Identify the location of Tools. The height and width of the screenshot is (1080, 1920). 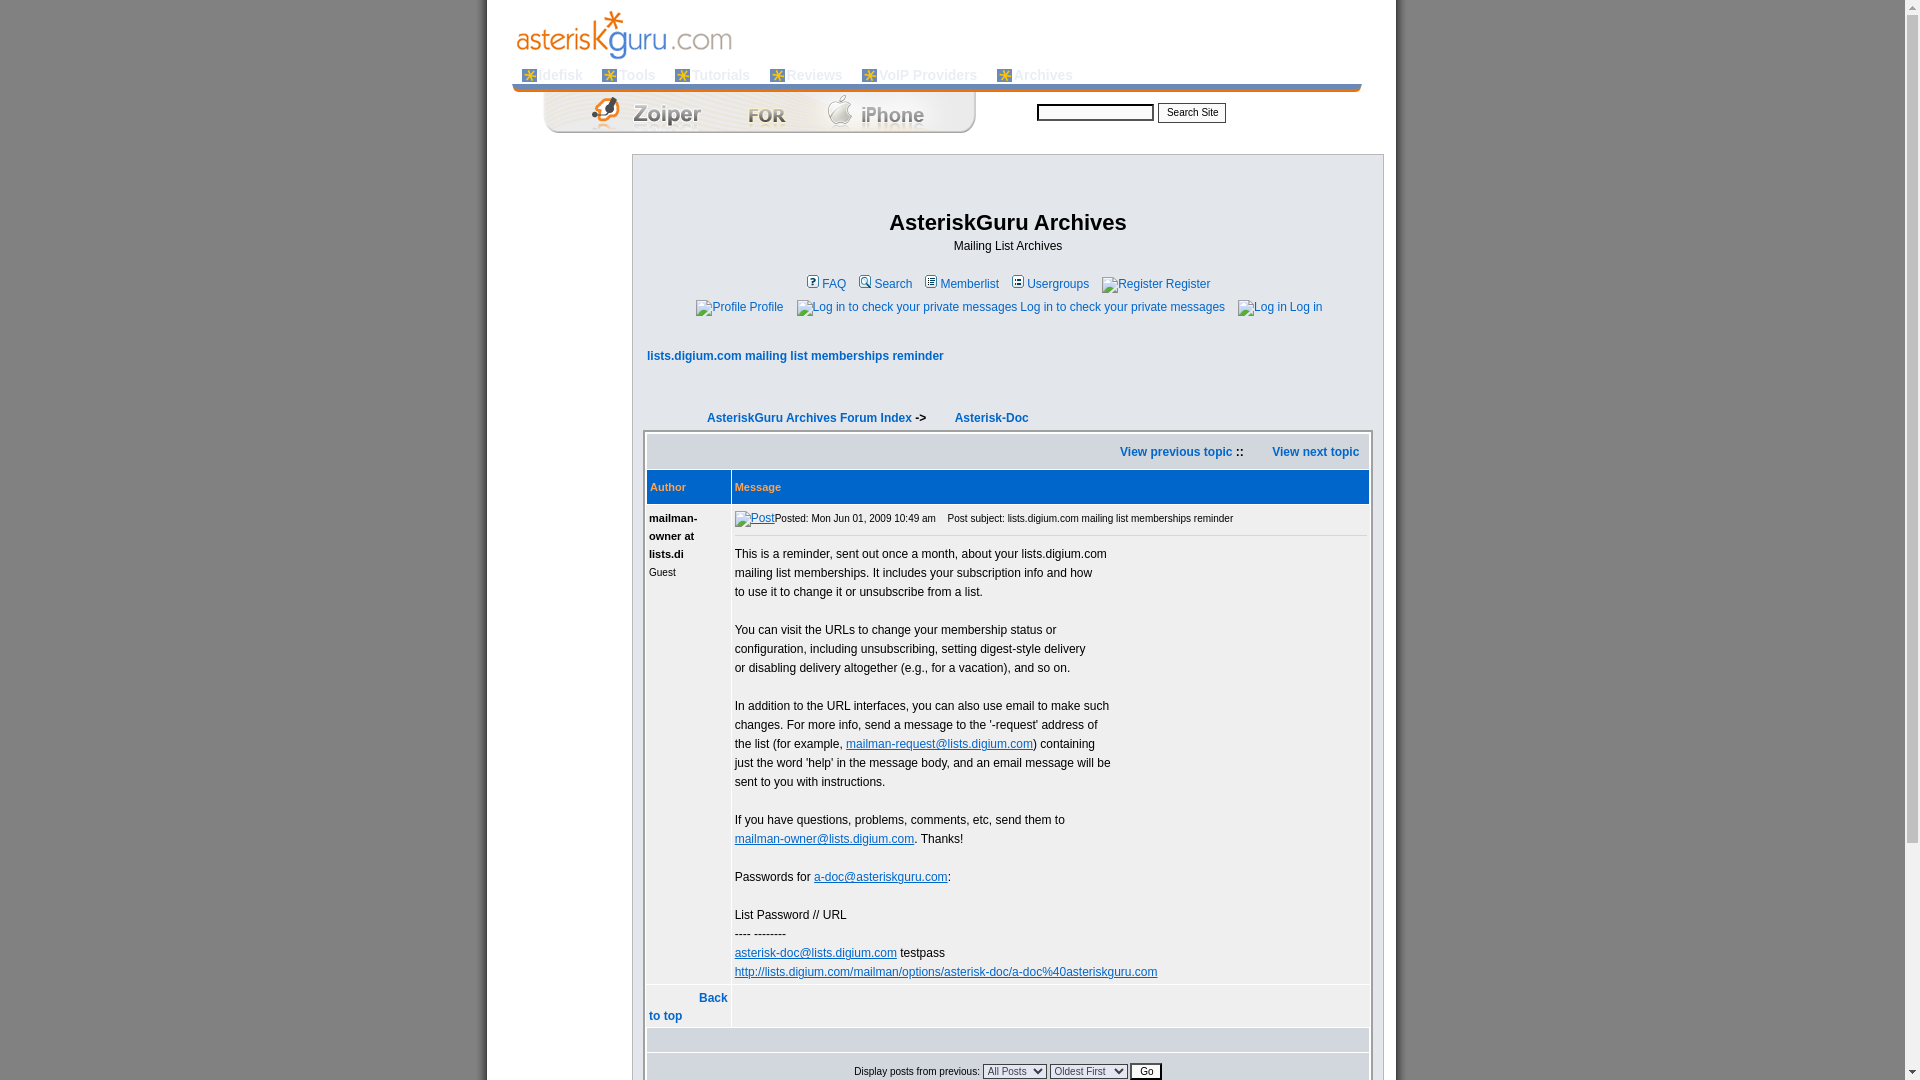
(636, 74).